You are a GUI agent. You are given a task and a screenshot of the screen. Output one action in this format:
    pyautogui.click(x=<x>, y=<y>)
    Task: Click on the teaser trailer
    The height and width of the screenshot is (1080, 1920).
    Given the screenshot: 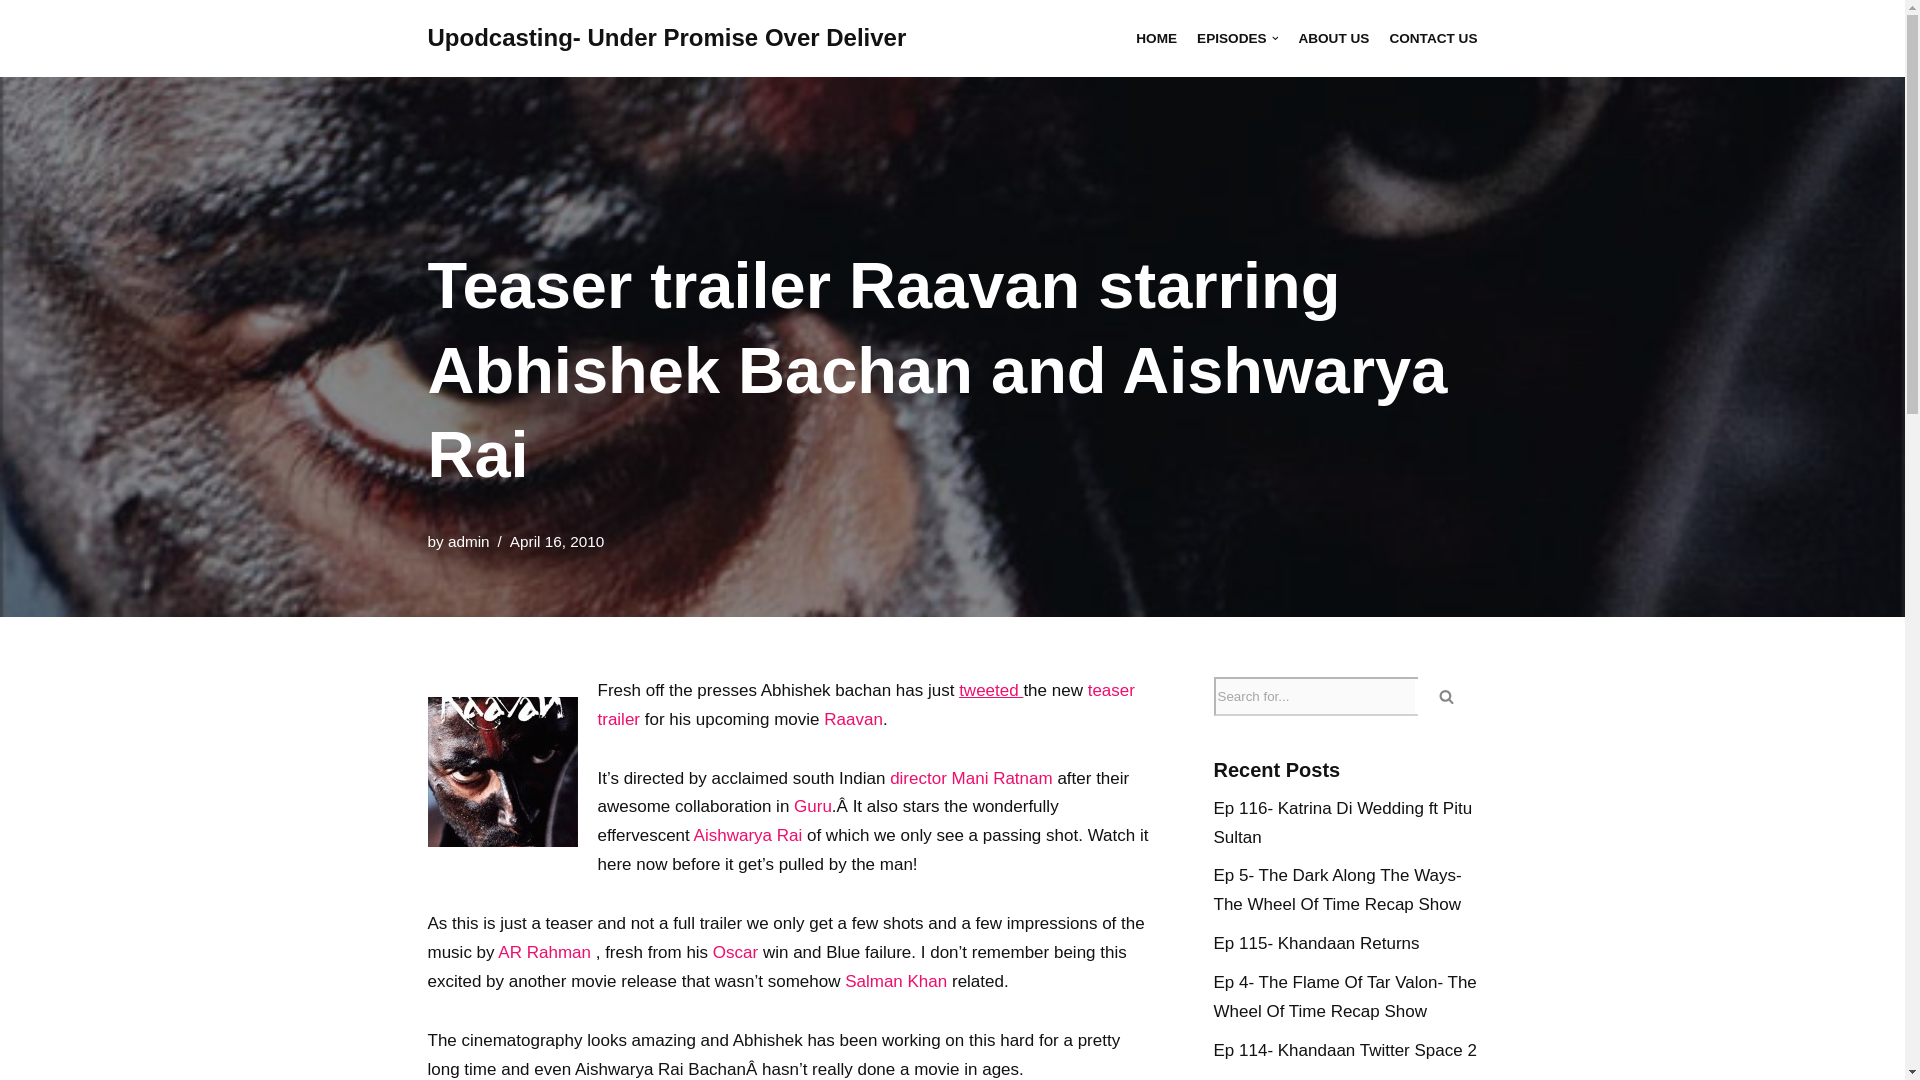 What is the action you would take?
    pyautogui.click(x=866, y=705)
    